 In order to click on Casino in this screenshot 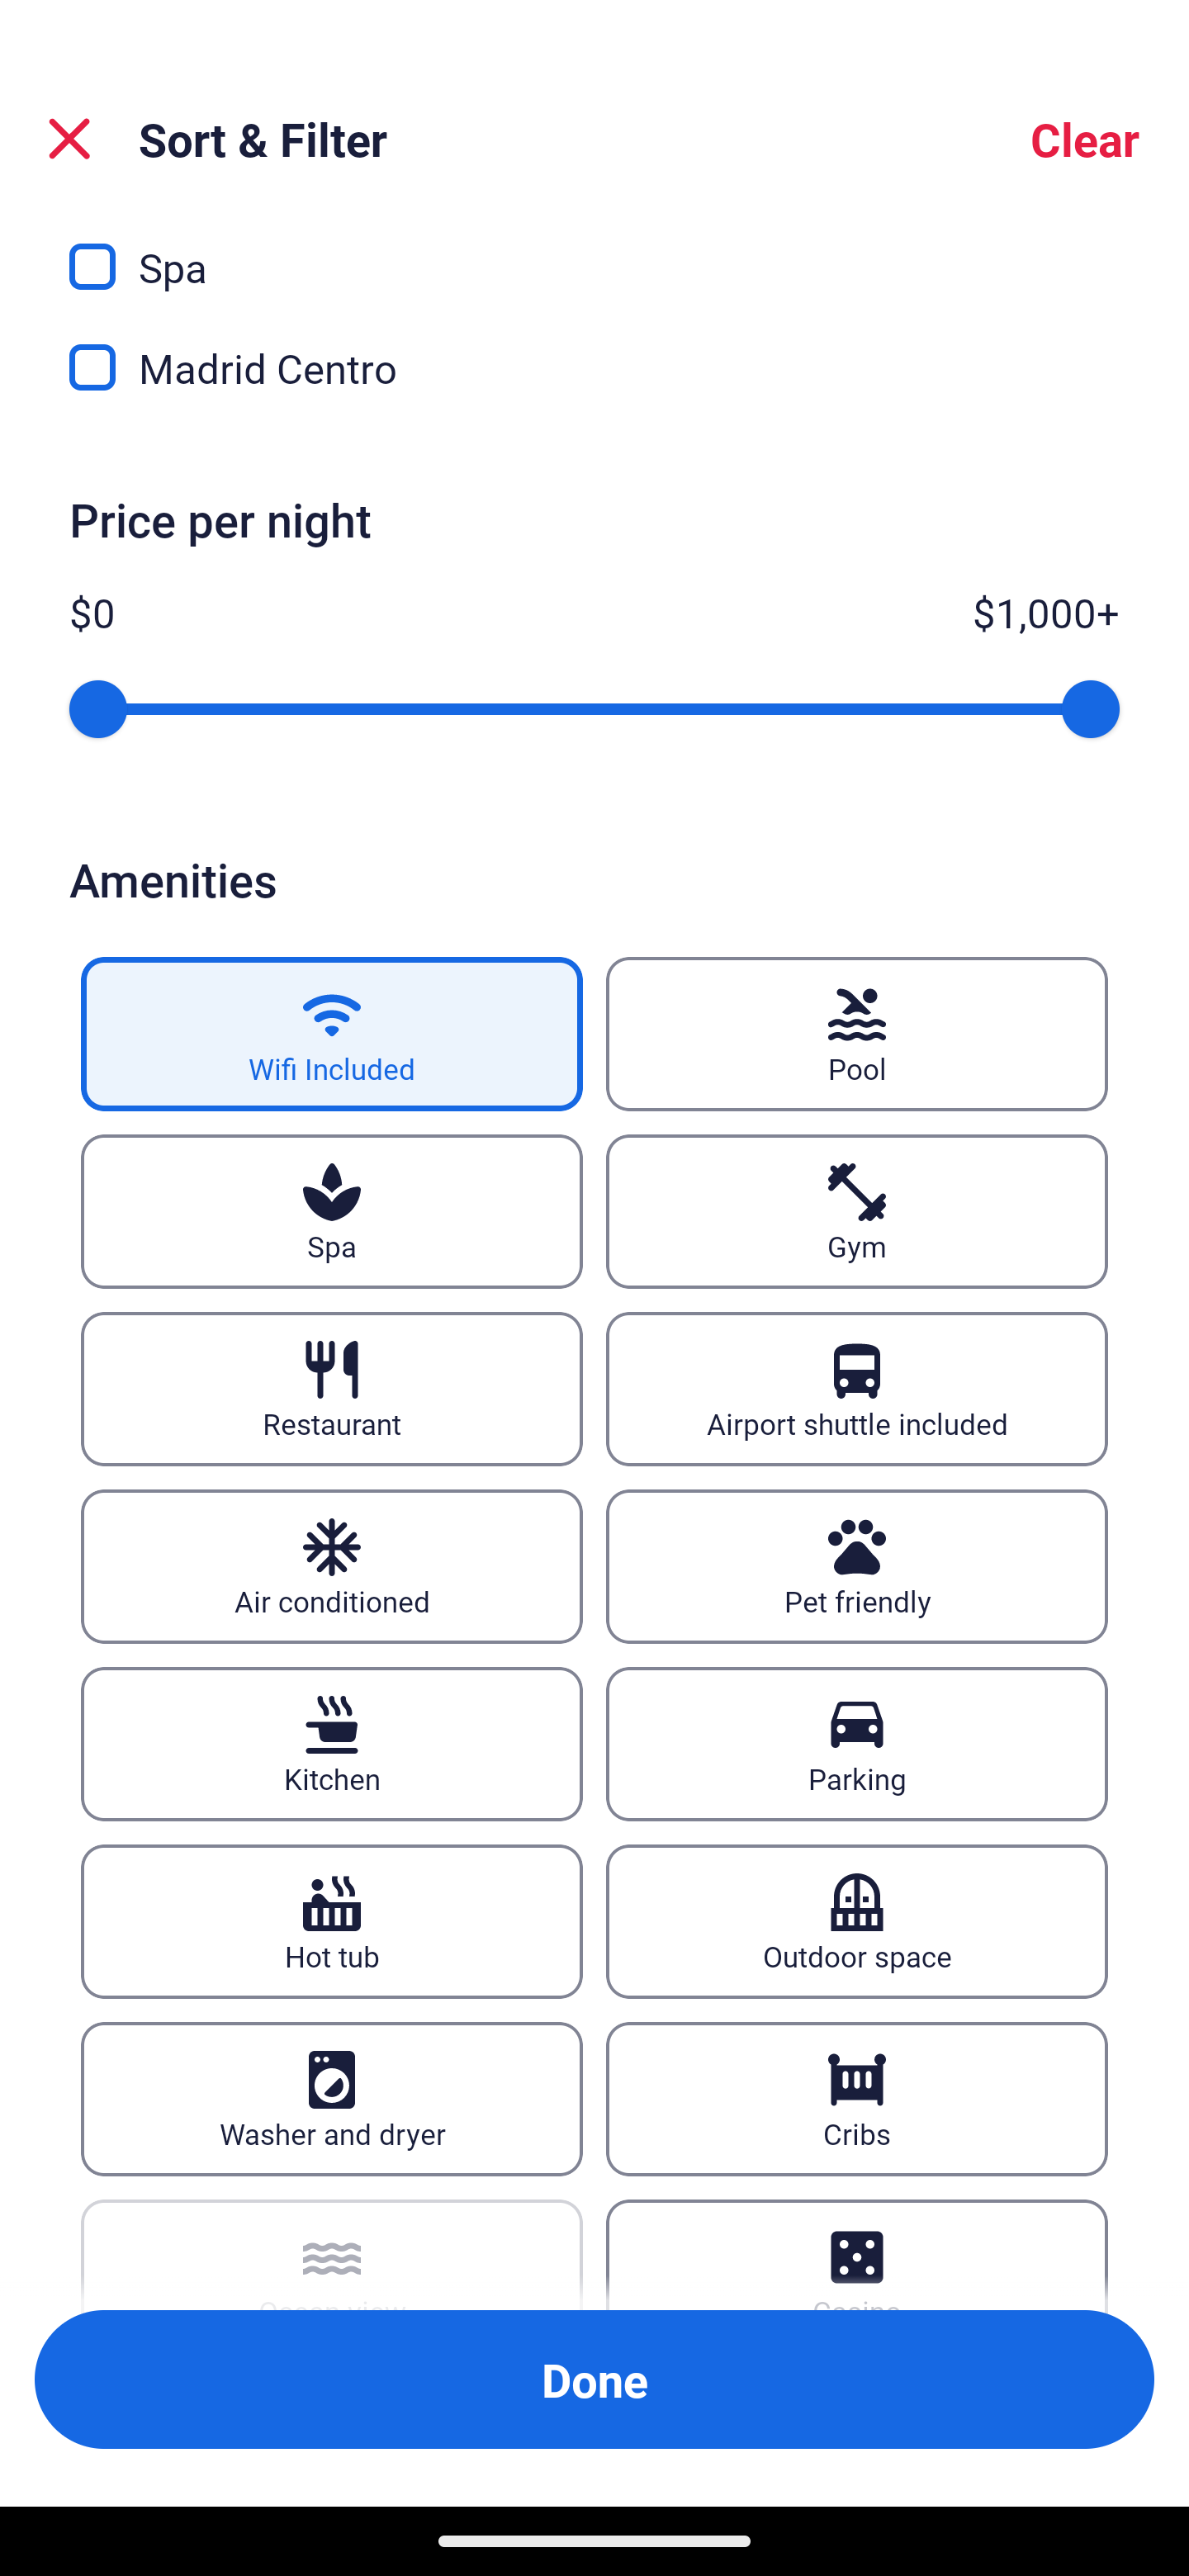, I will do `click(857, 2255)`.